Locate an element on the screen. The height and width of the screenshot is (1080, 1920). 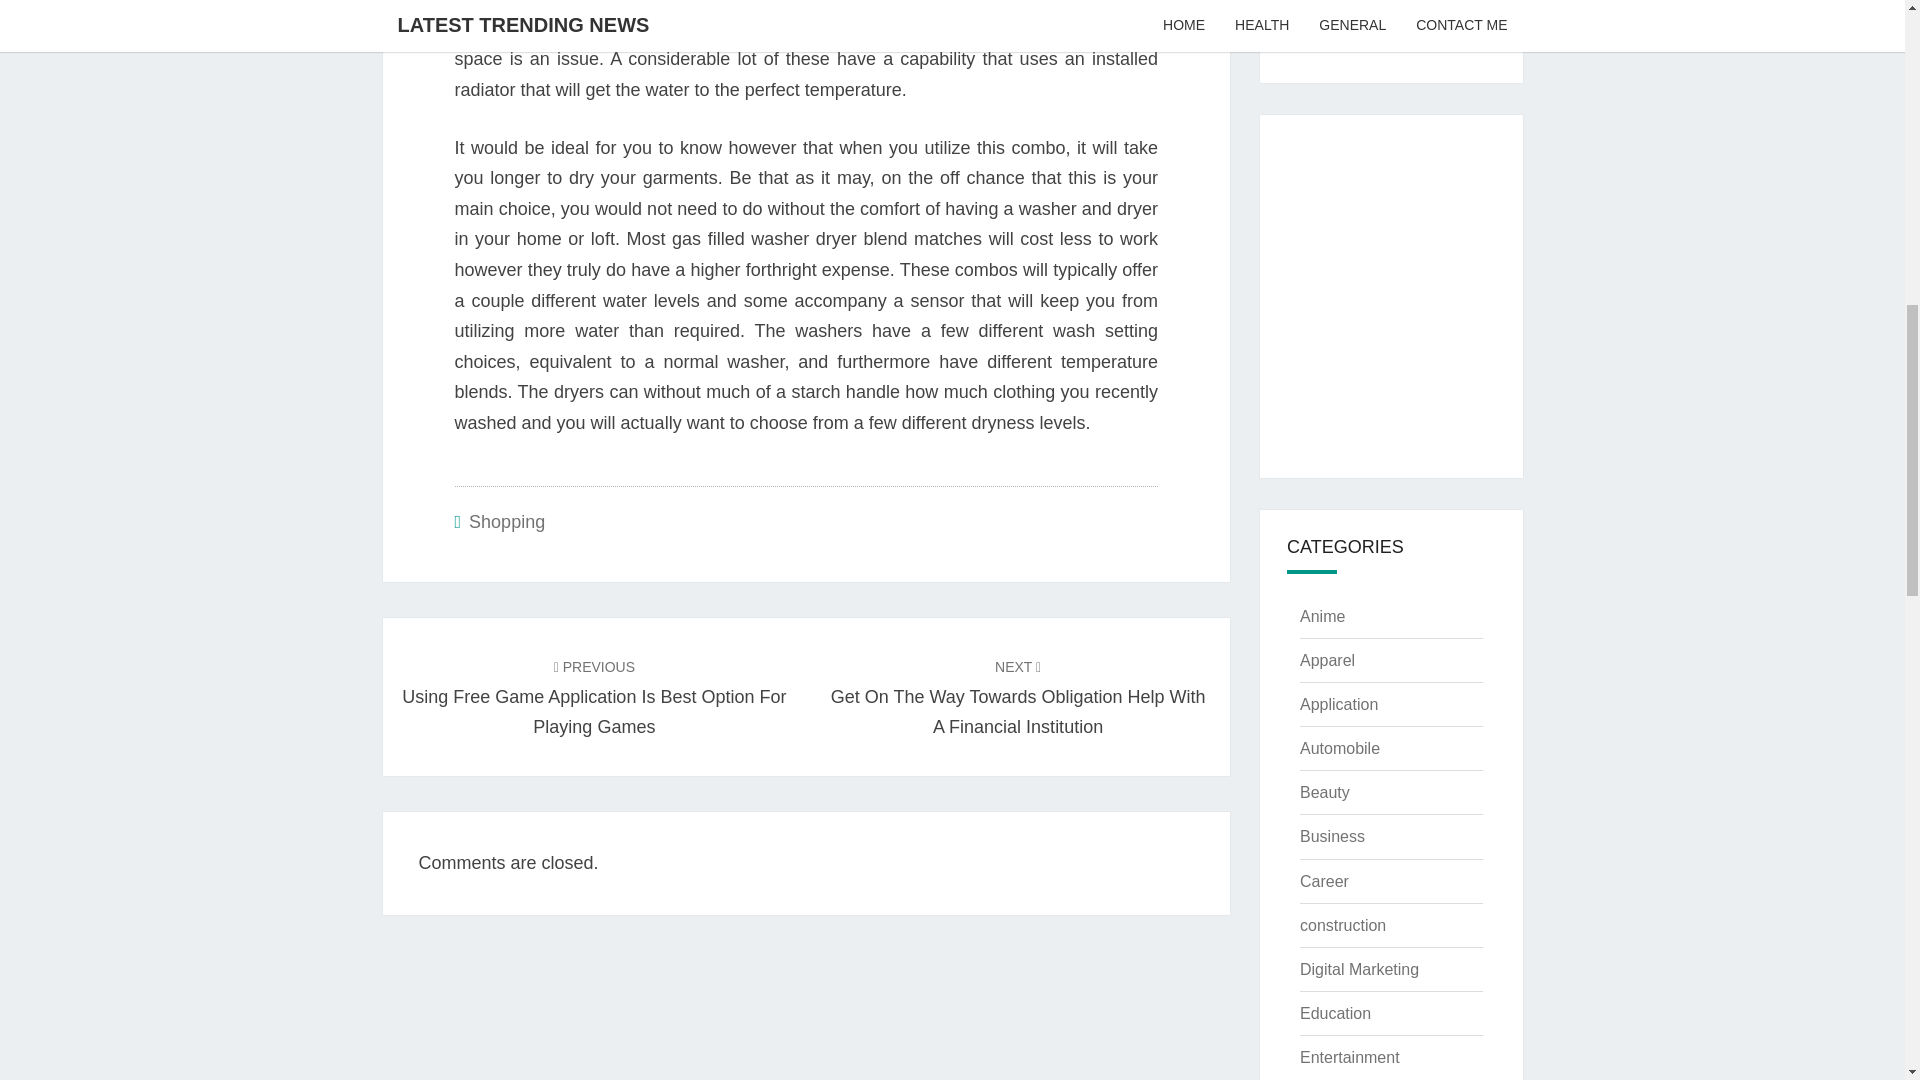
Apparel is located at coordinates (1327, 660).